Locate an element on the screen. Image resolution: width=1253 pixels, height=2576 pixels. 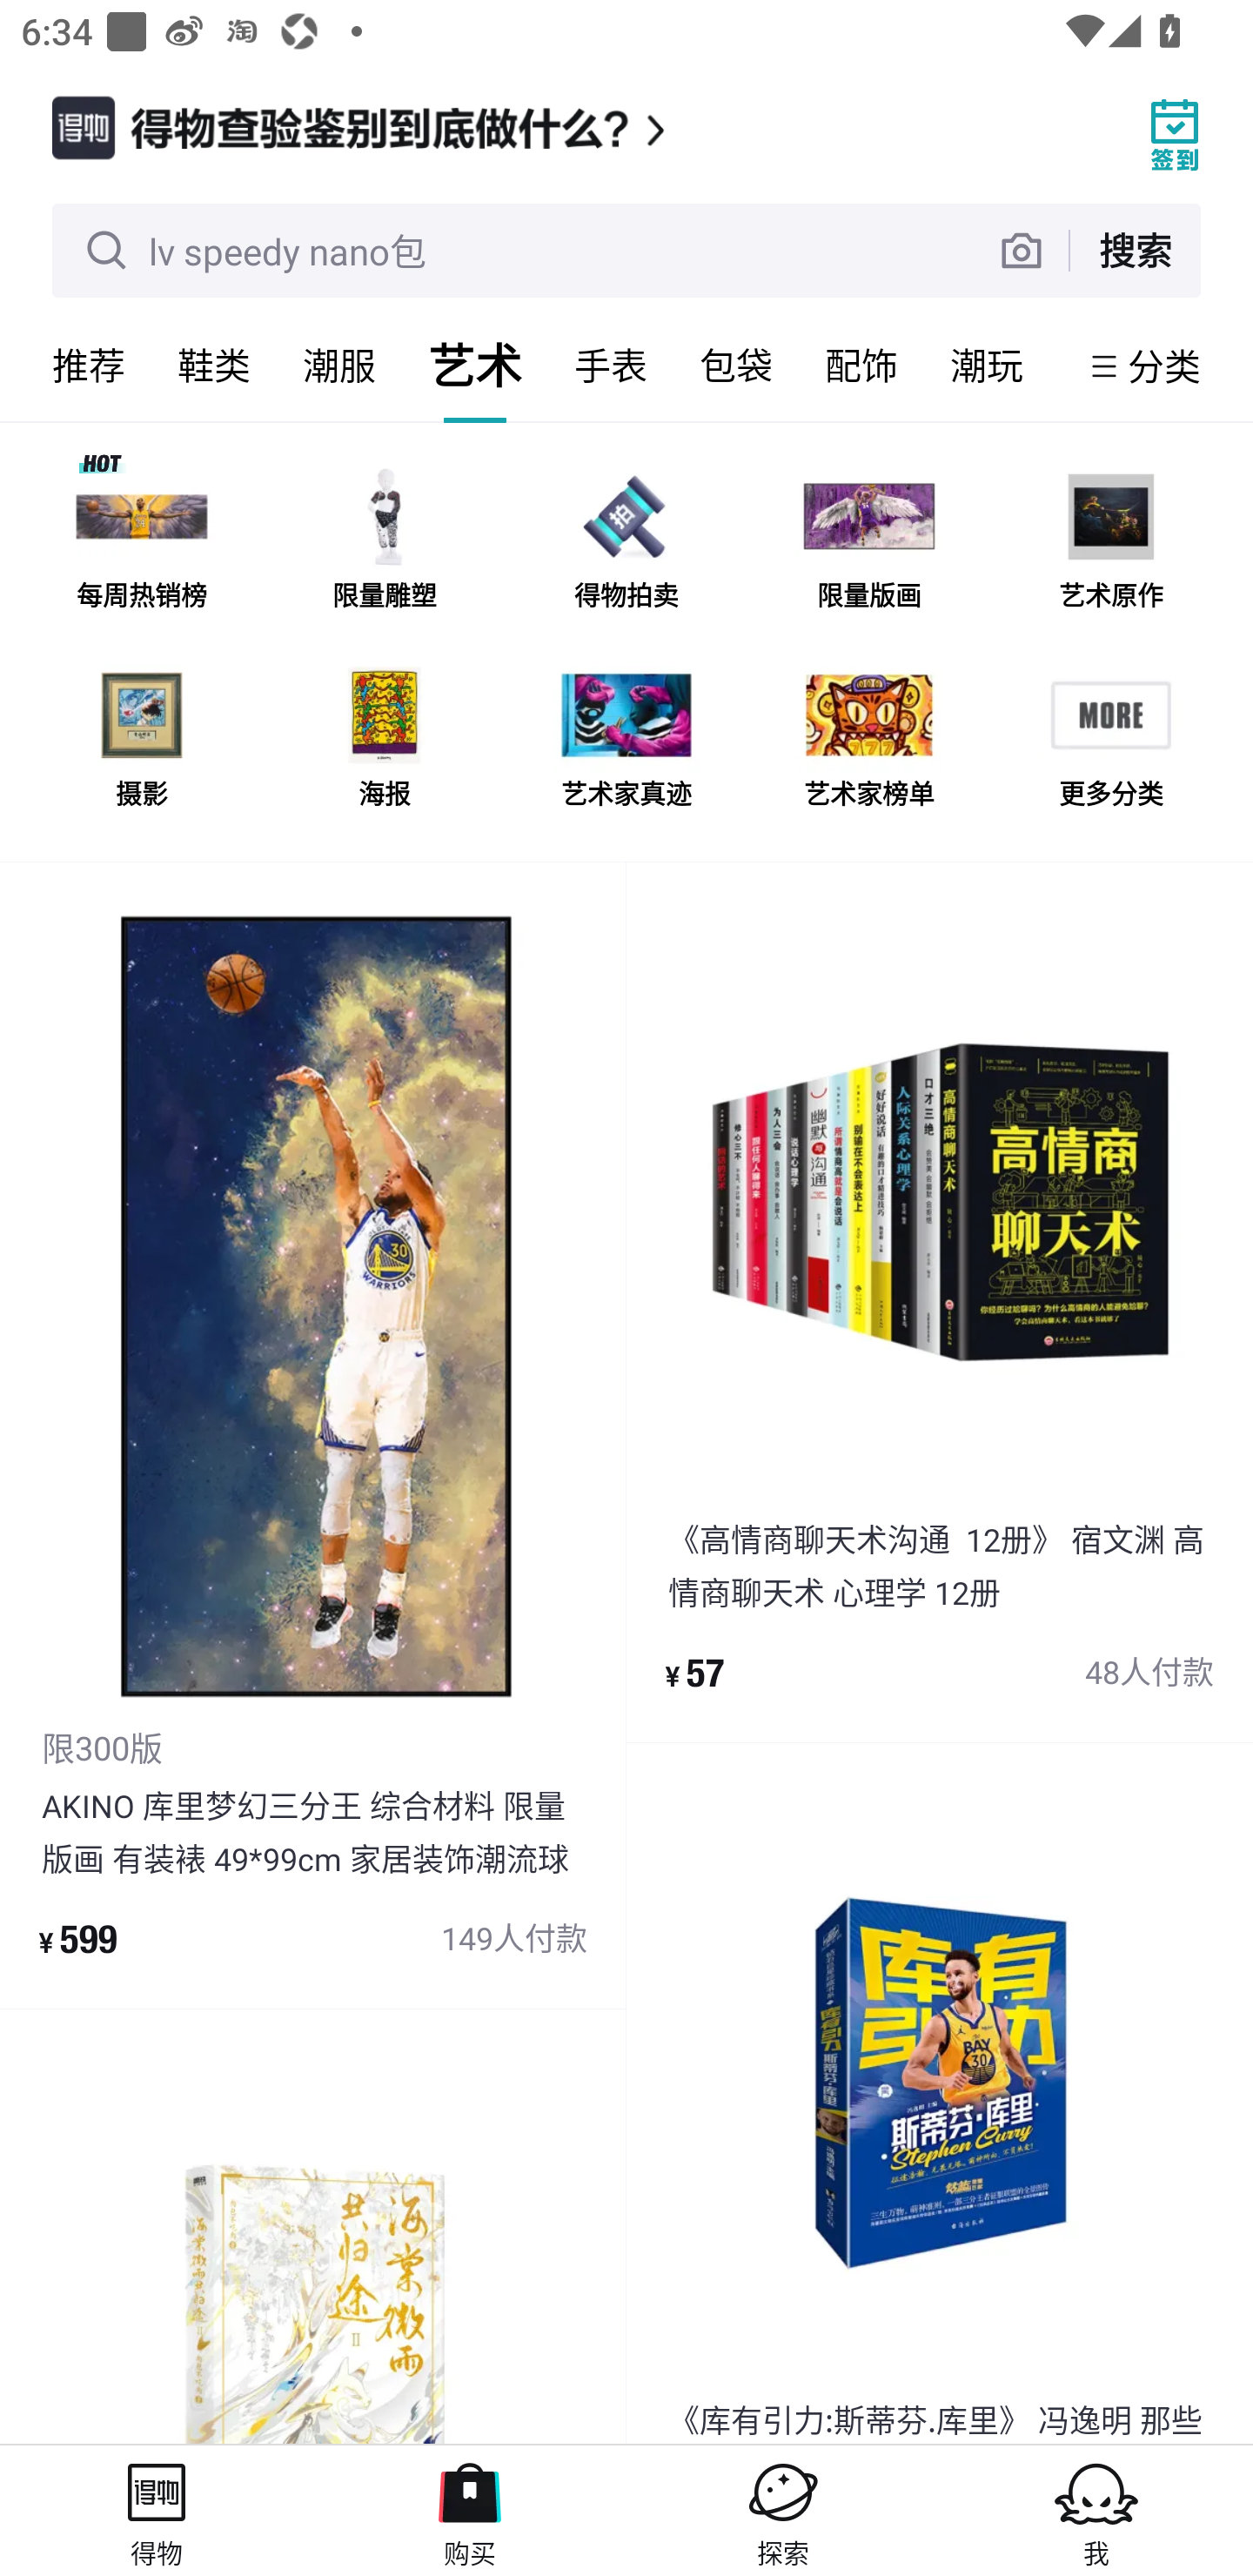
购买 is located at coordinates (470, 2510).